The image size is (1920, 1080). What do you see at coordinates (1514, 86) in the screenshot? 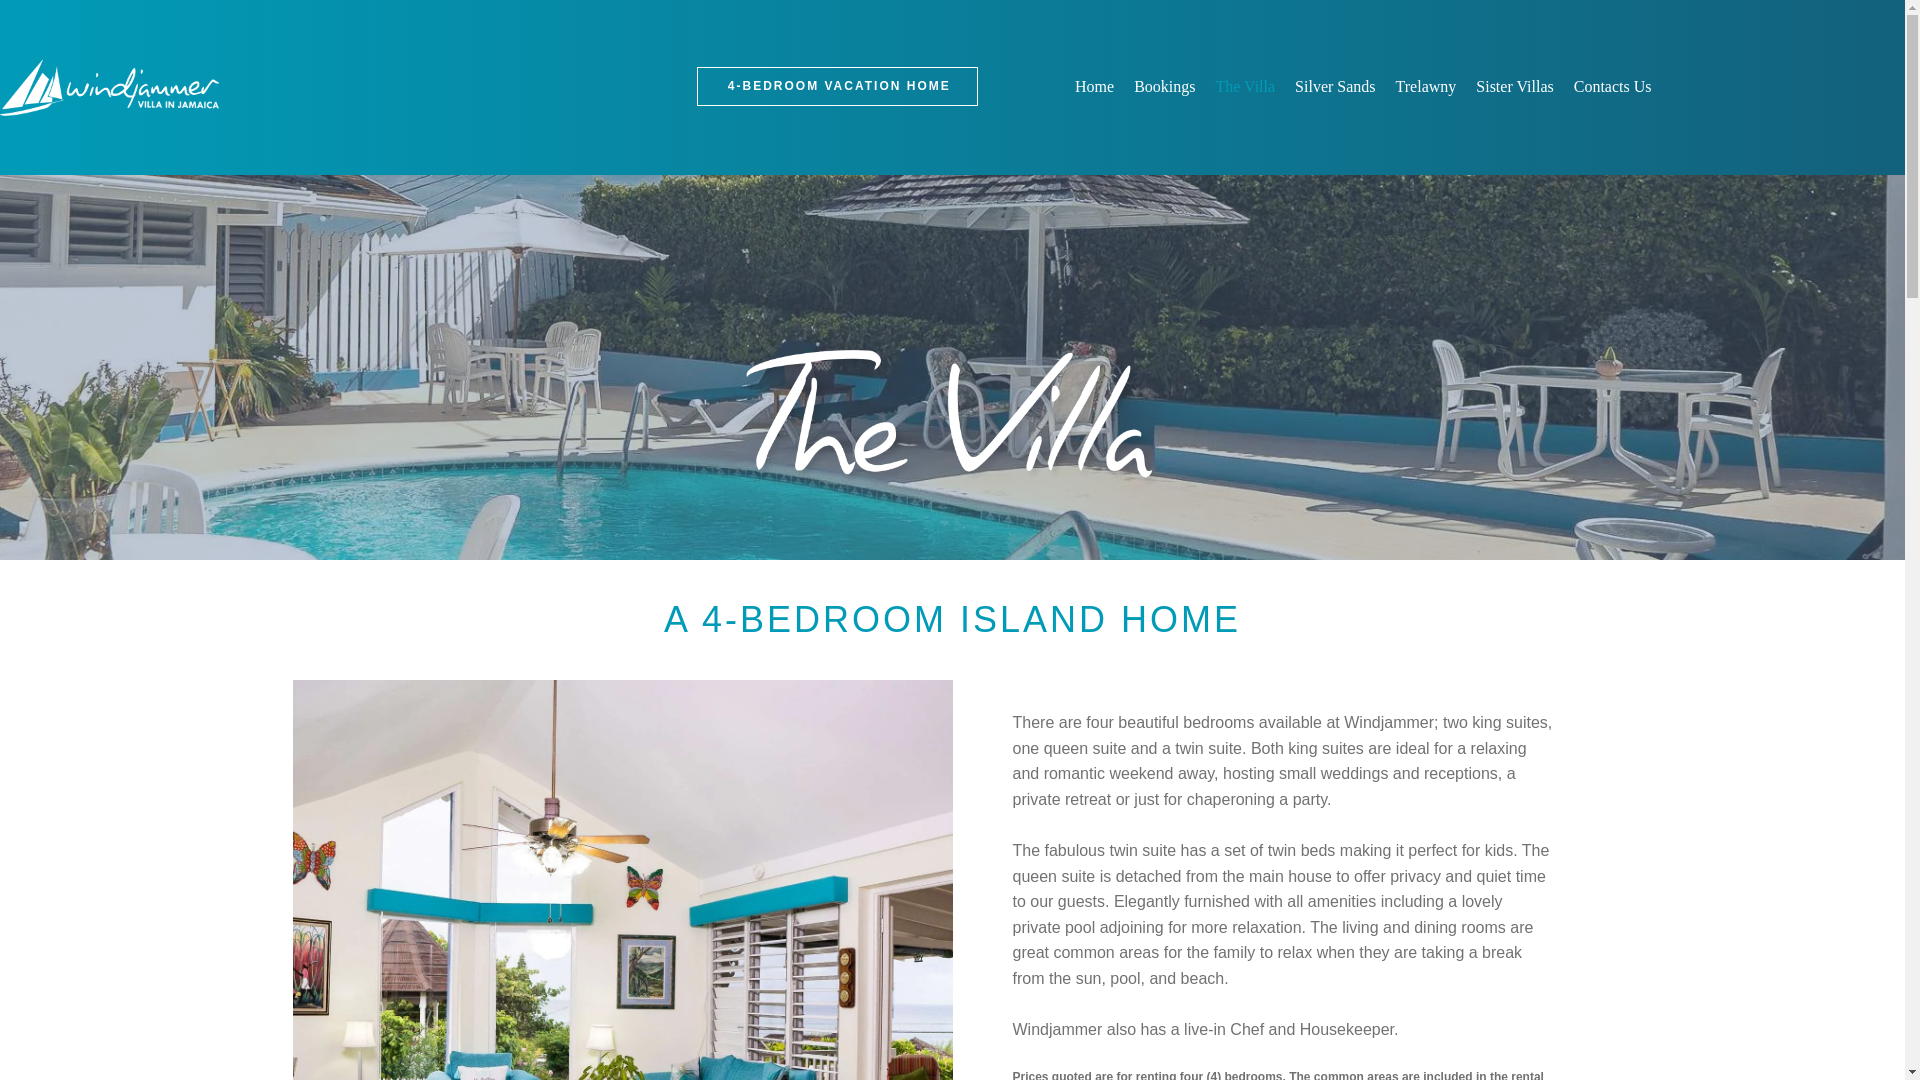
I see `Trelawny` at bounding box center [1514, 86].